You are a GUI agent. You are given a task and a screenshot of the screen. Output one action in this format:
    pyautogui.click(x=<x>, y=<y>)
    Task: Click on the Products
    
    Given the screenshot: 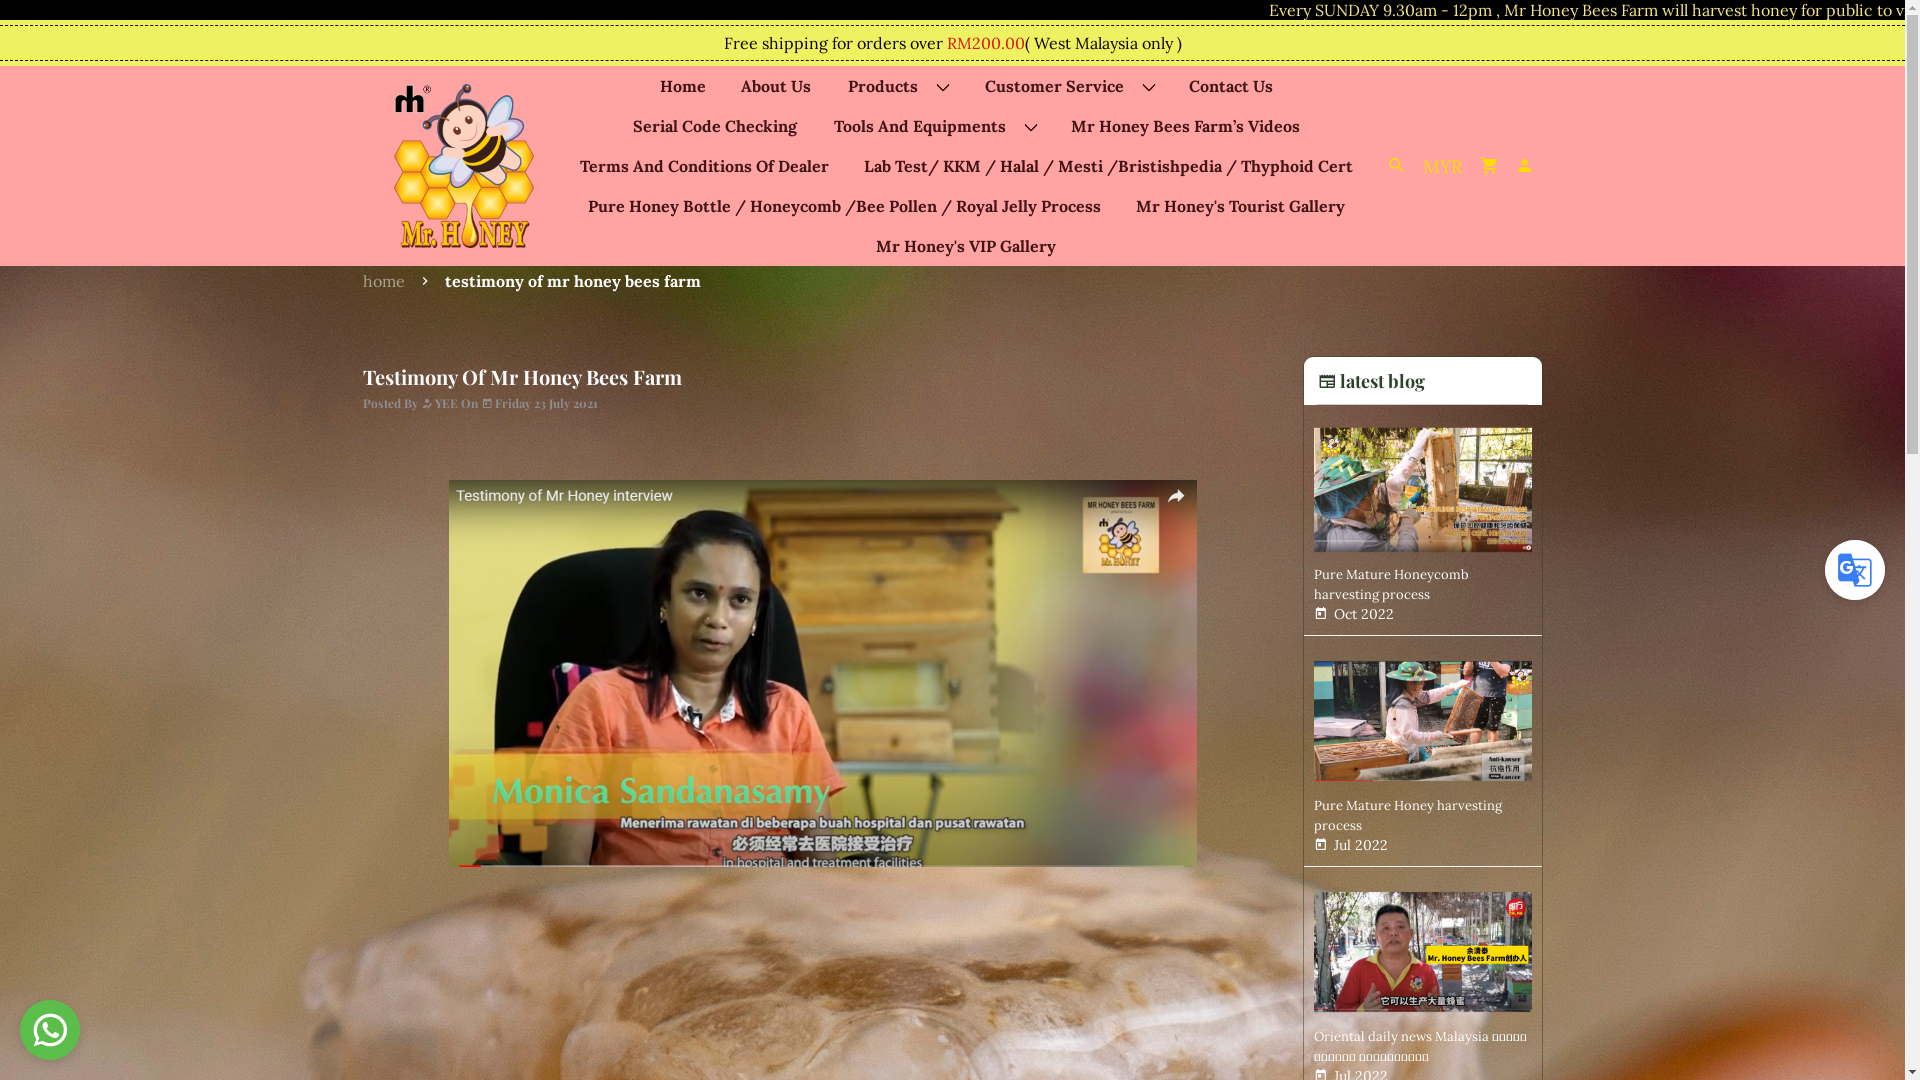 What is the action you would take?
    pyautogui.click(x=897, y=86)
    